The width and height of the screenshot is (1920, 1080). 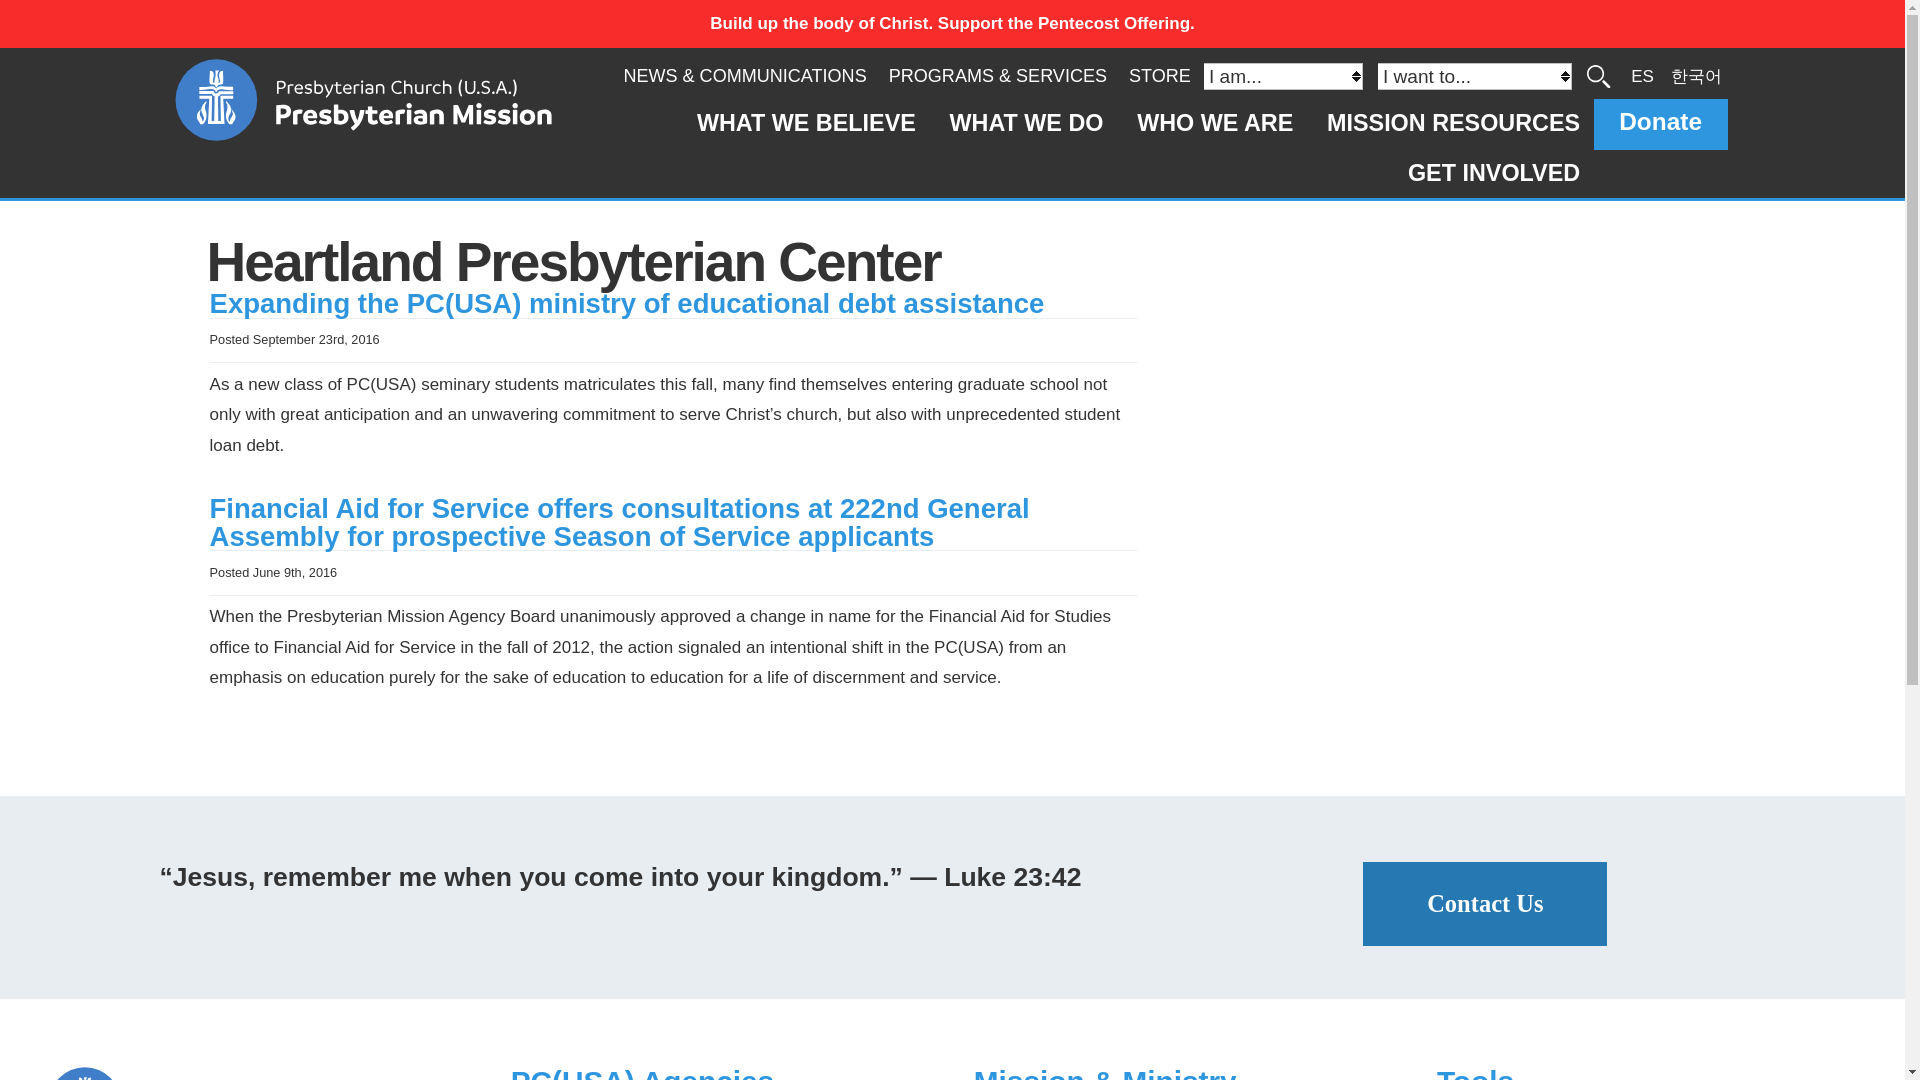 I want to click on Build up the body of Christ. Support the Pentecost Offering., so click(x=952, y=24).